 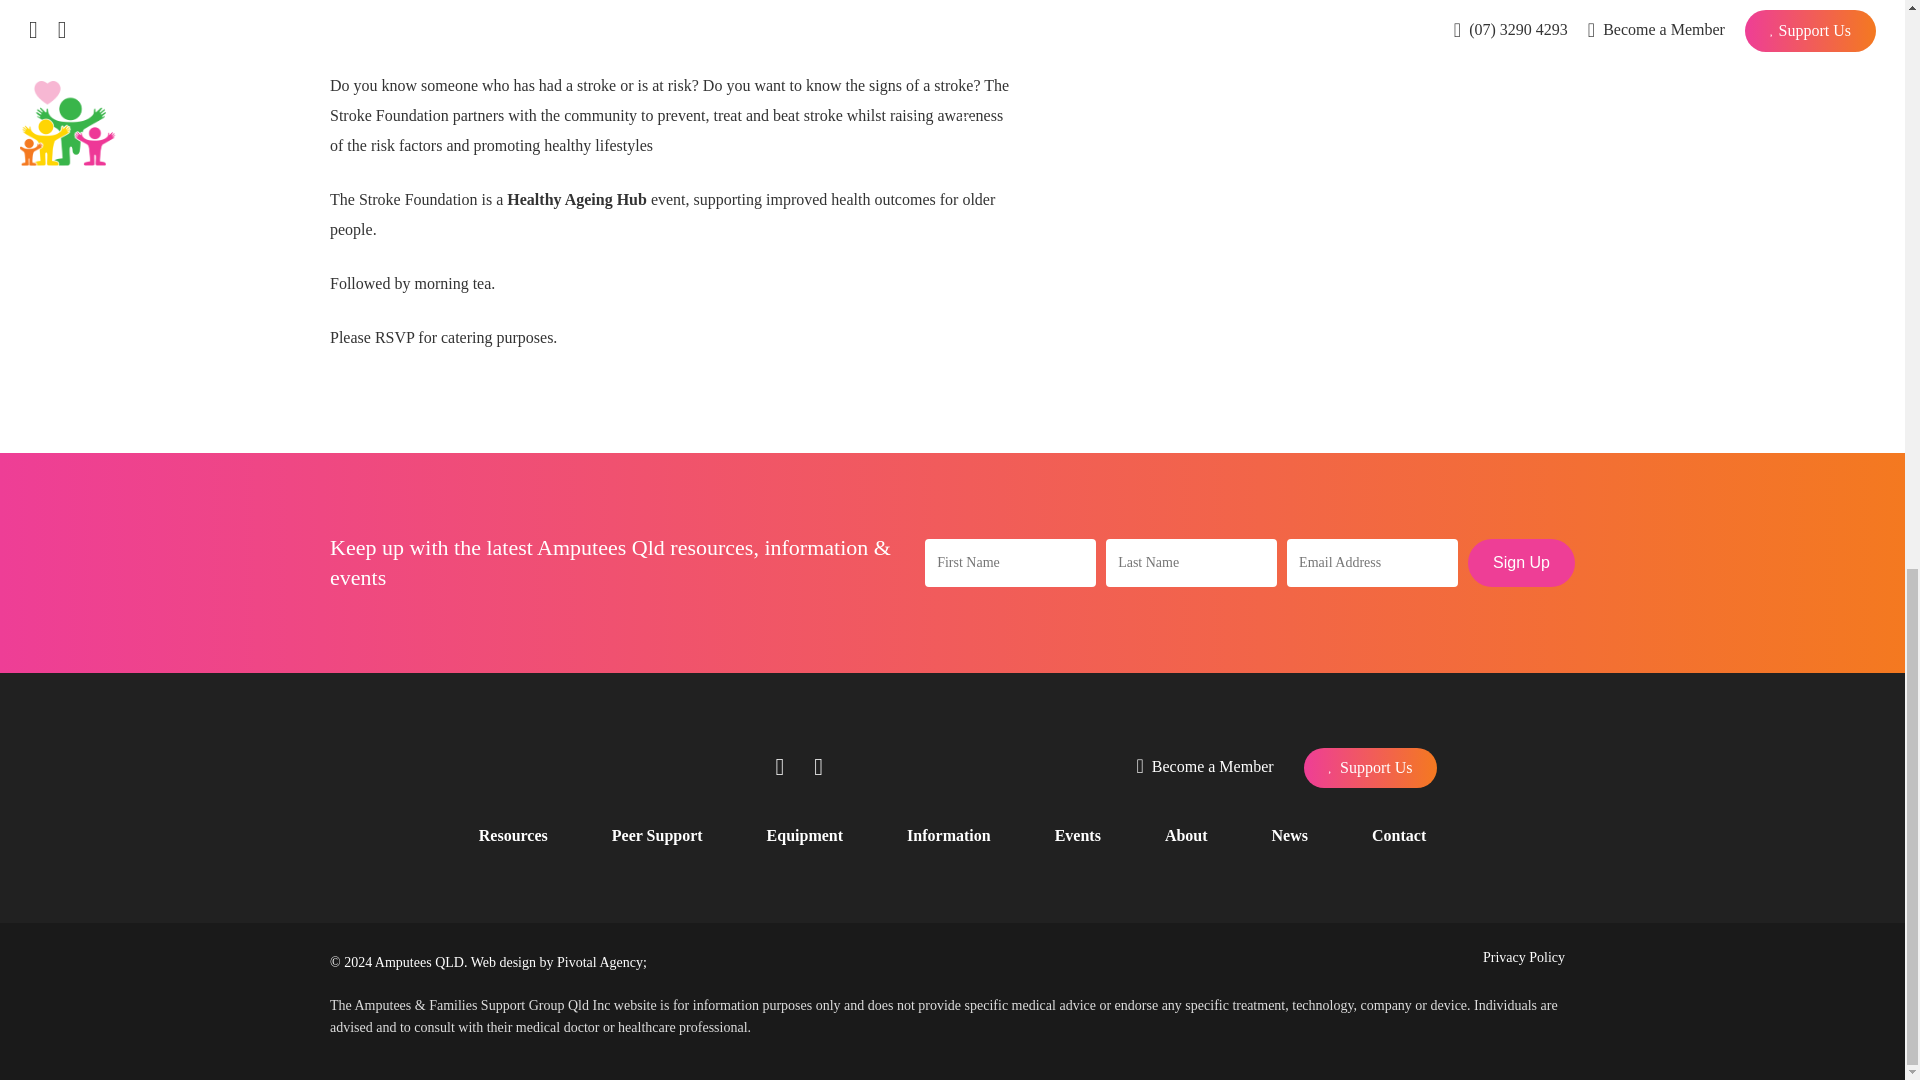 What do you see at coordinates (512, 836) in the screenshot?
I see `Resources` at bounding box center [512, 836].